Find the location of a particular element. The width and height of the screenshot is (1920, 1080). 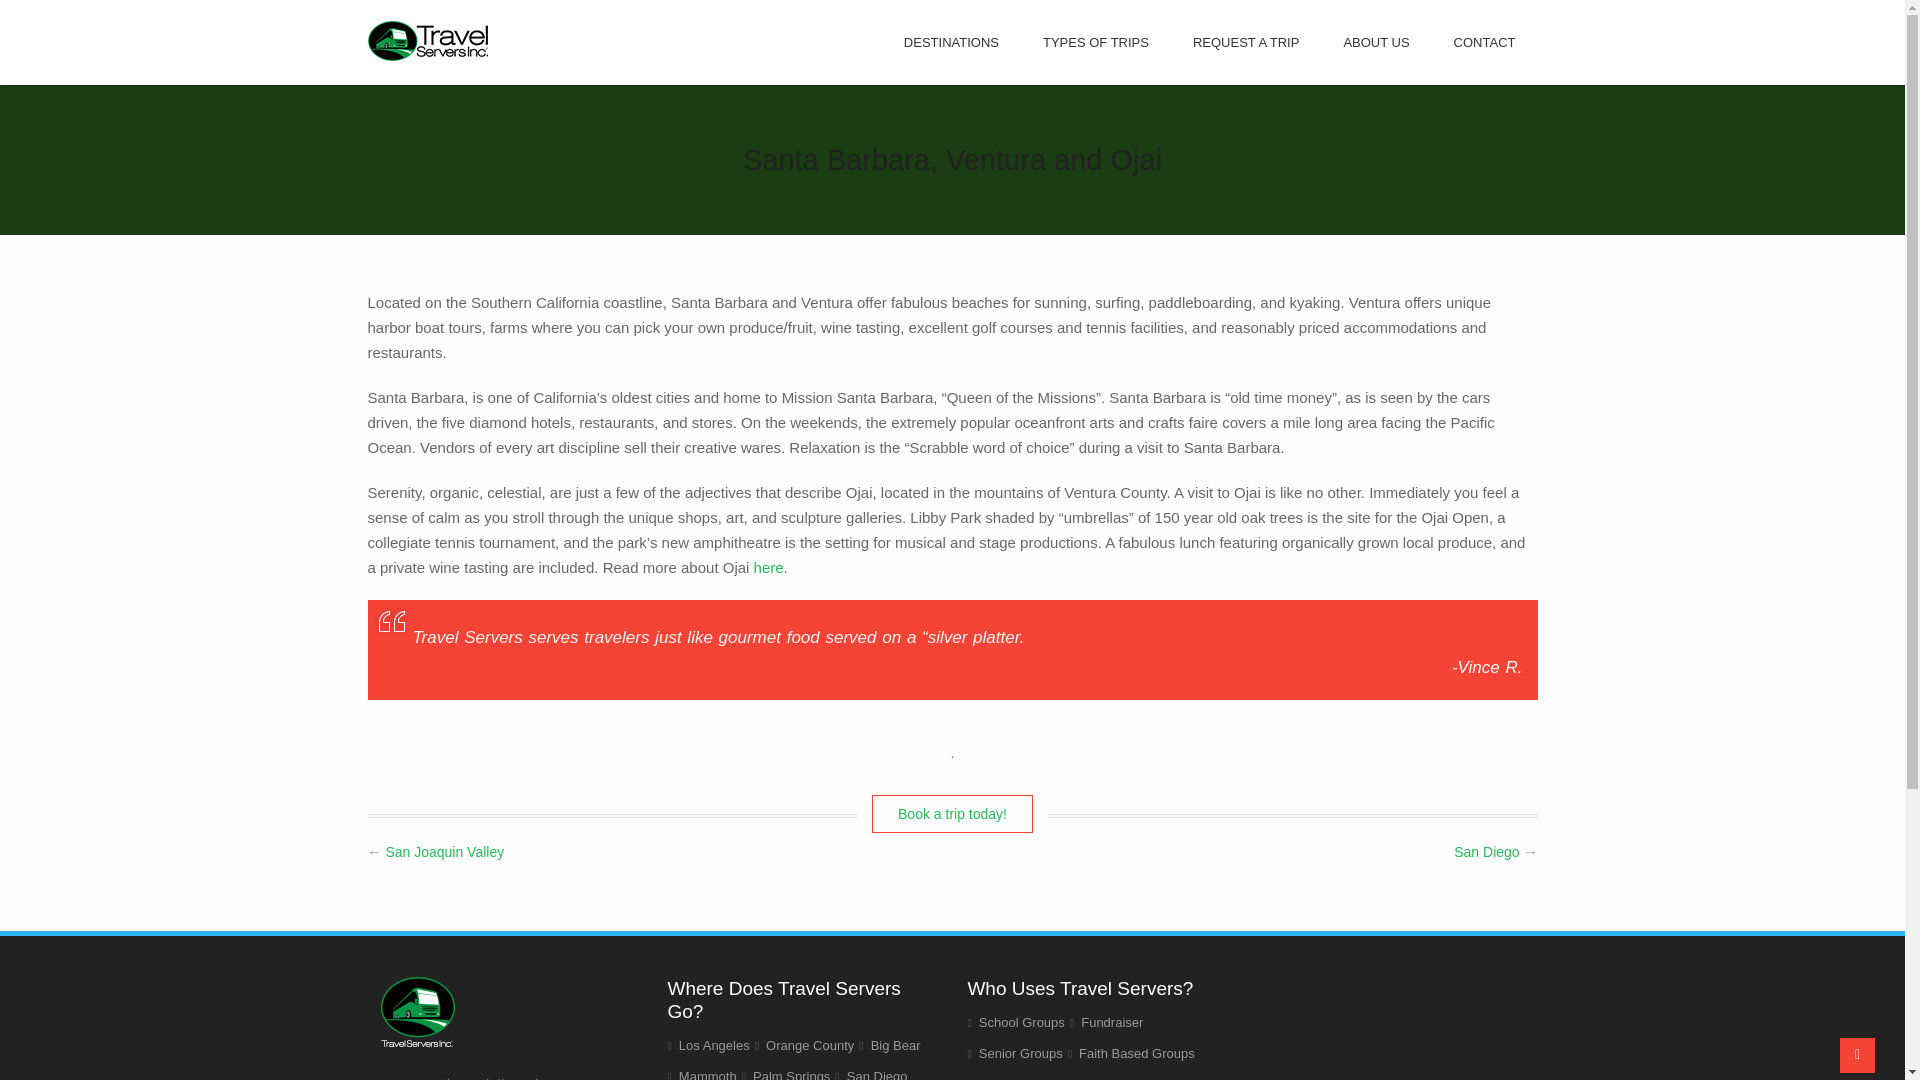

Book a trip today! is located at coordinates (952, 813).